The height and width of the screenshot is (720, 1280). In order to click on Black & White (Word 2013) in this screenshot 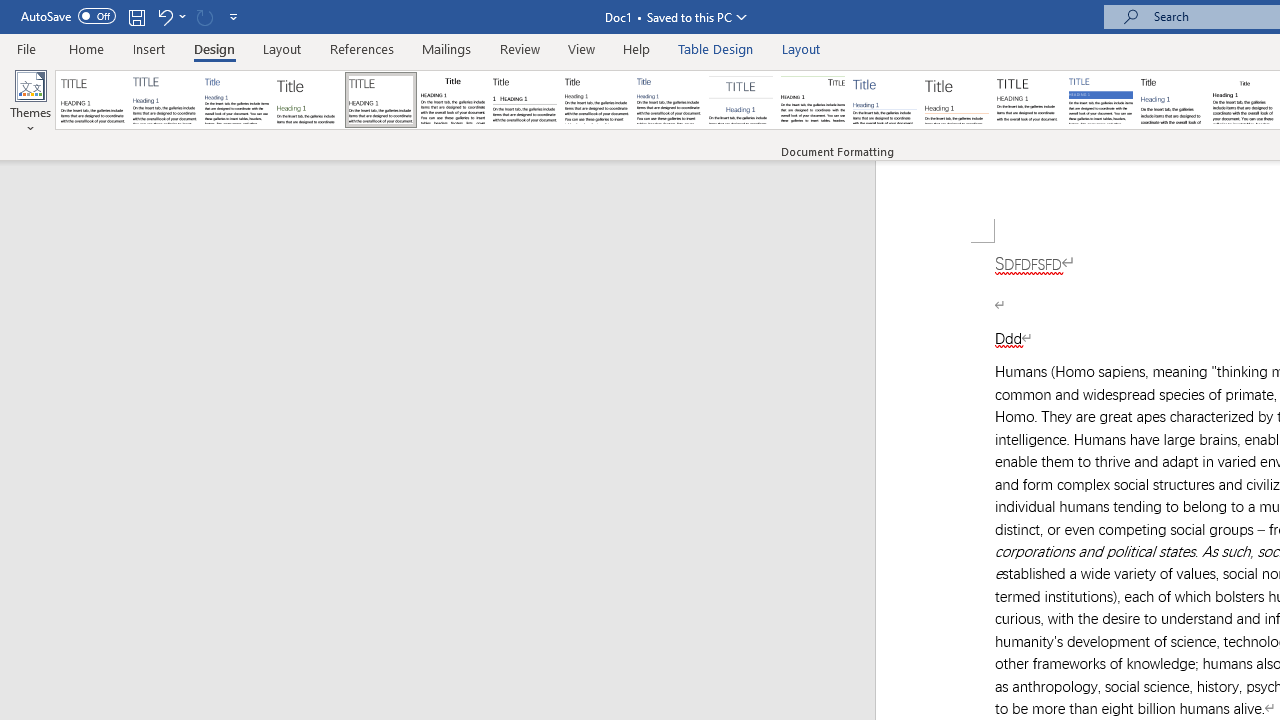, I will do `click(596, 100)`.